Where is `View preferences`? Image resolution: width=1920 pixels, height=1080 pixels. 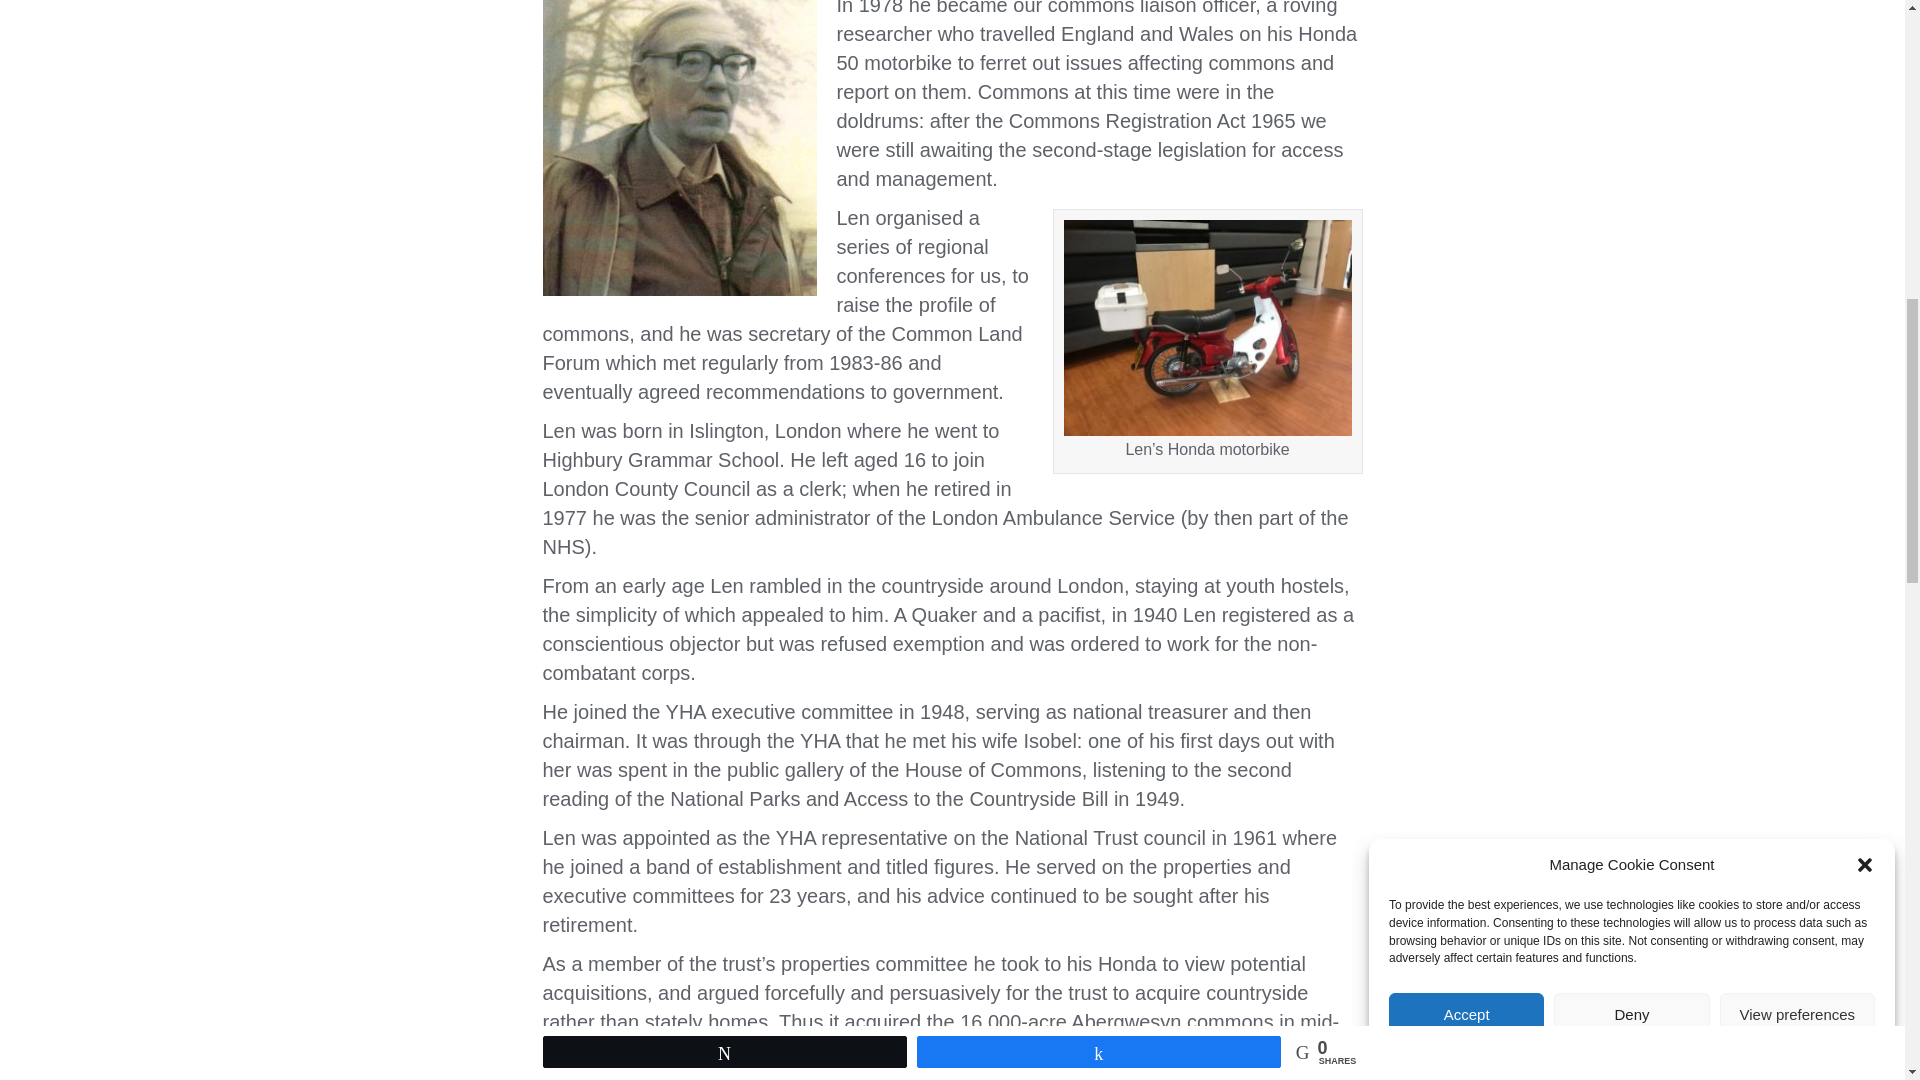
View preferences is located at coordinates (1798, 180).